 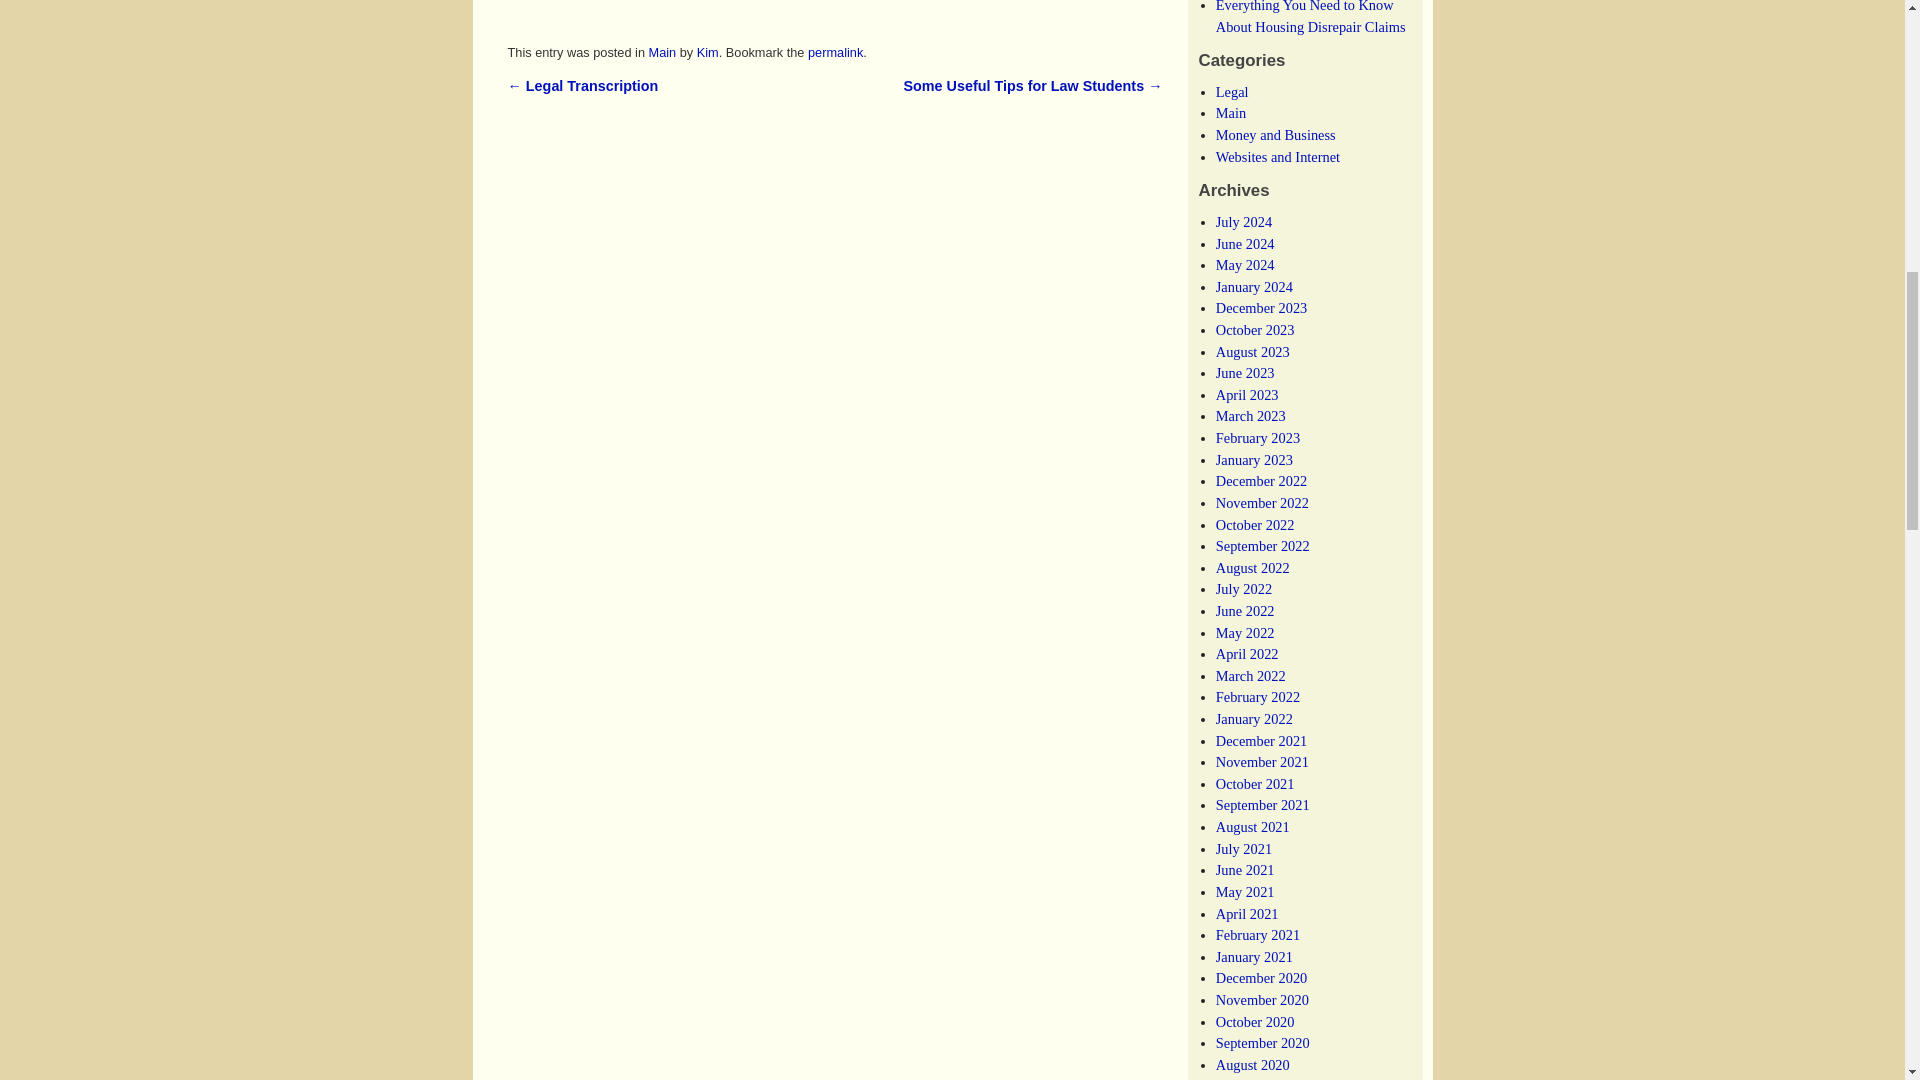 I want to click on Money and Business, so click(x=1276, y=134).